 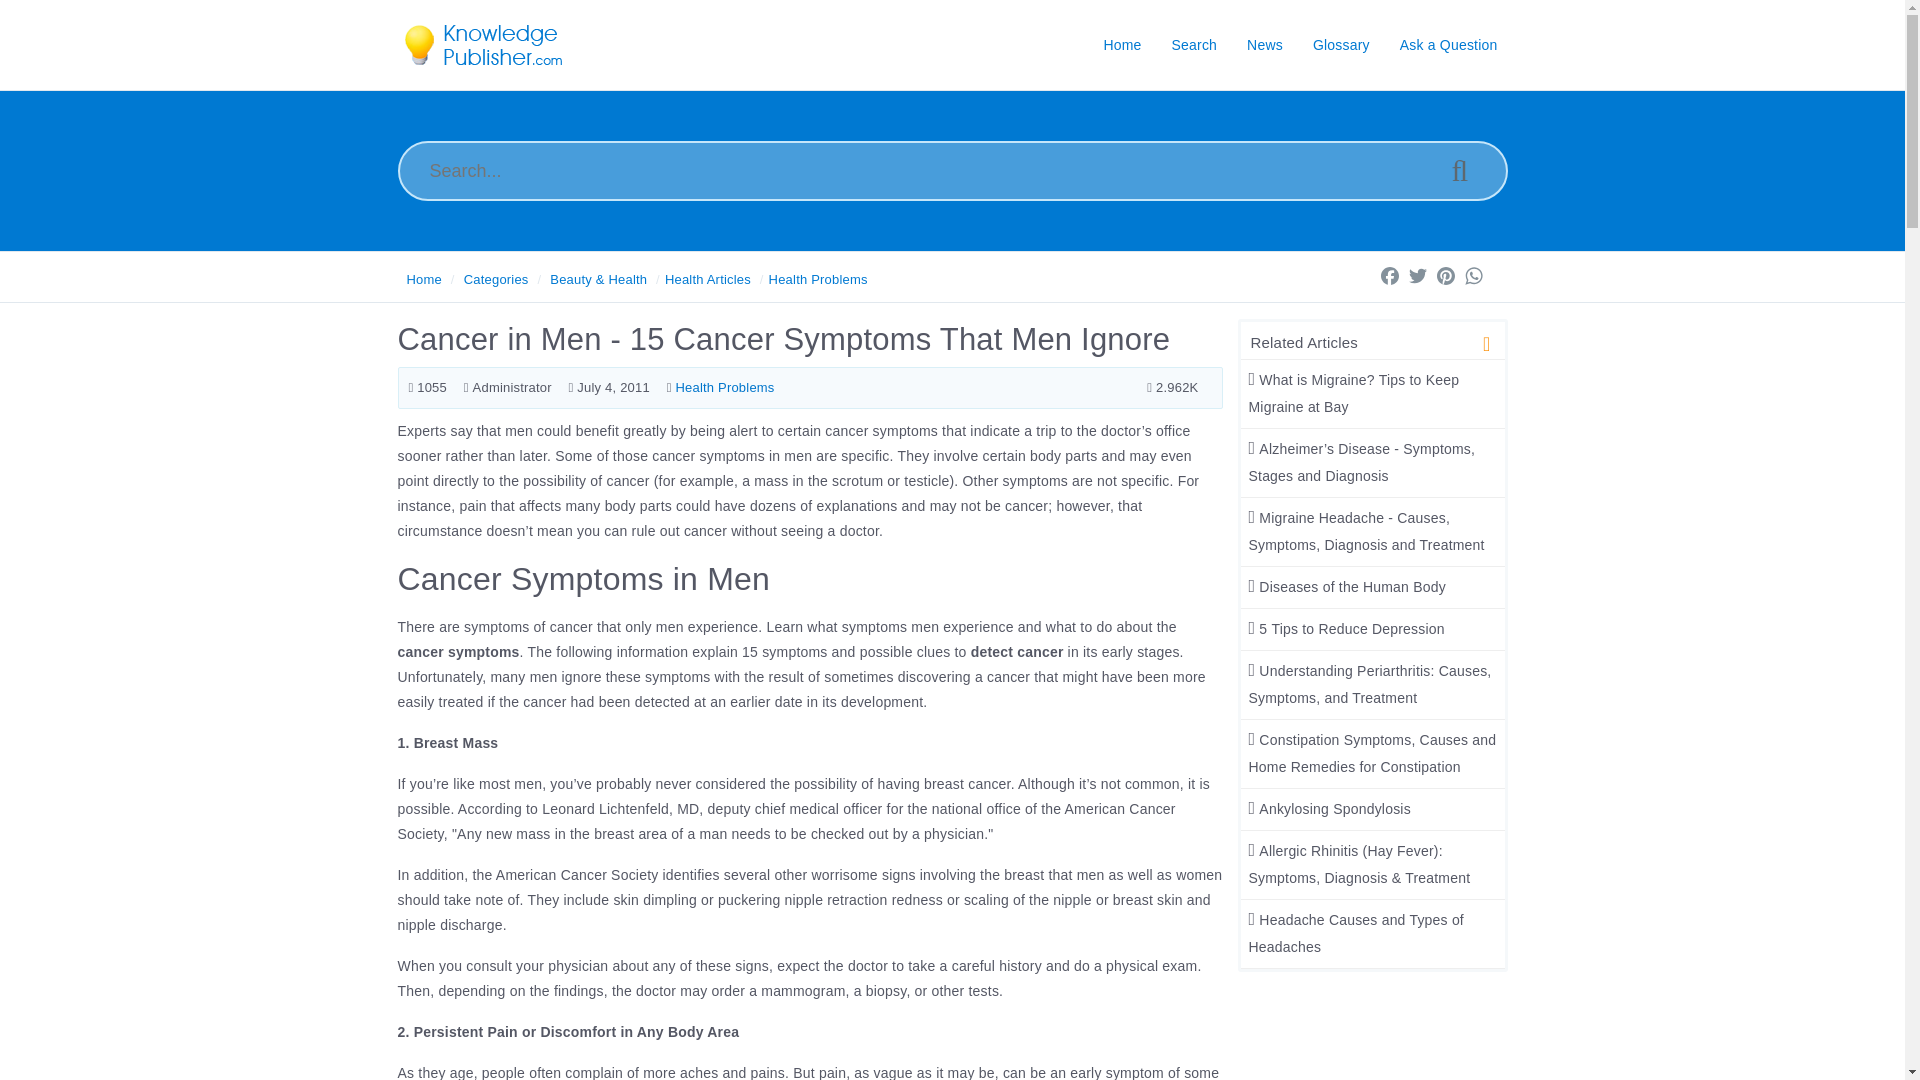 I want to click on Health Problems, so click(x=818, y=280).